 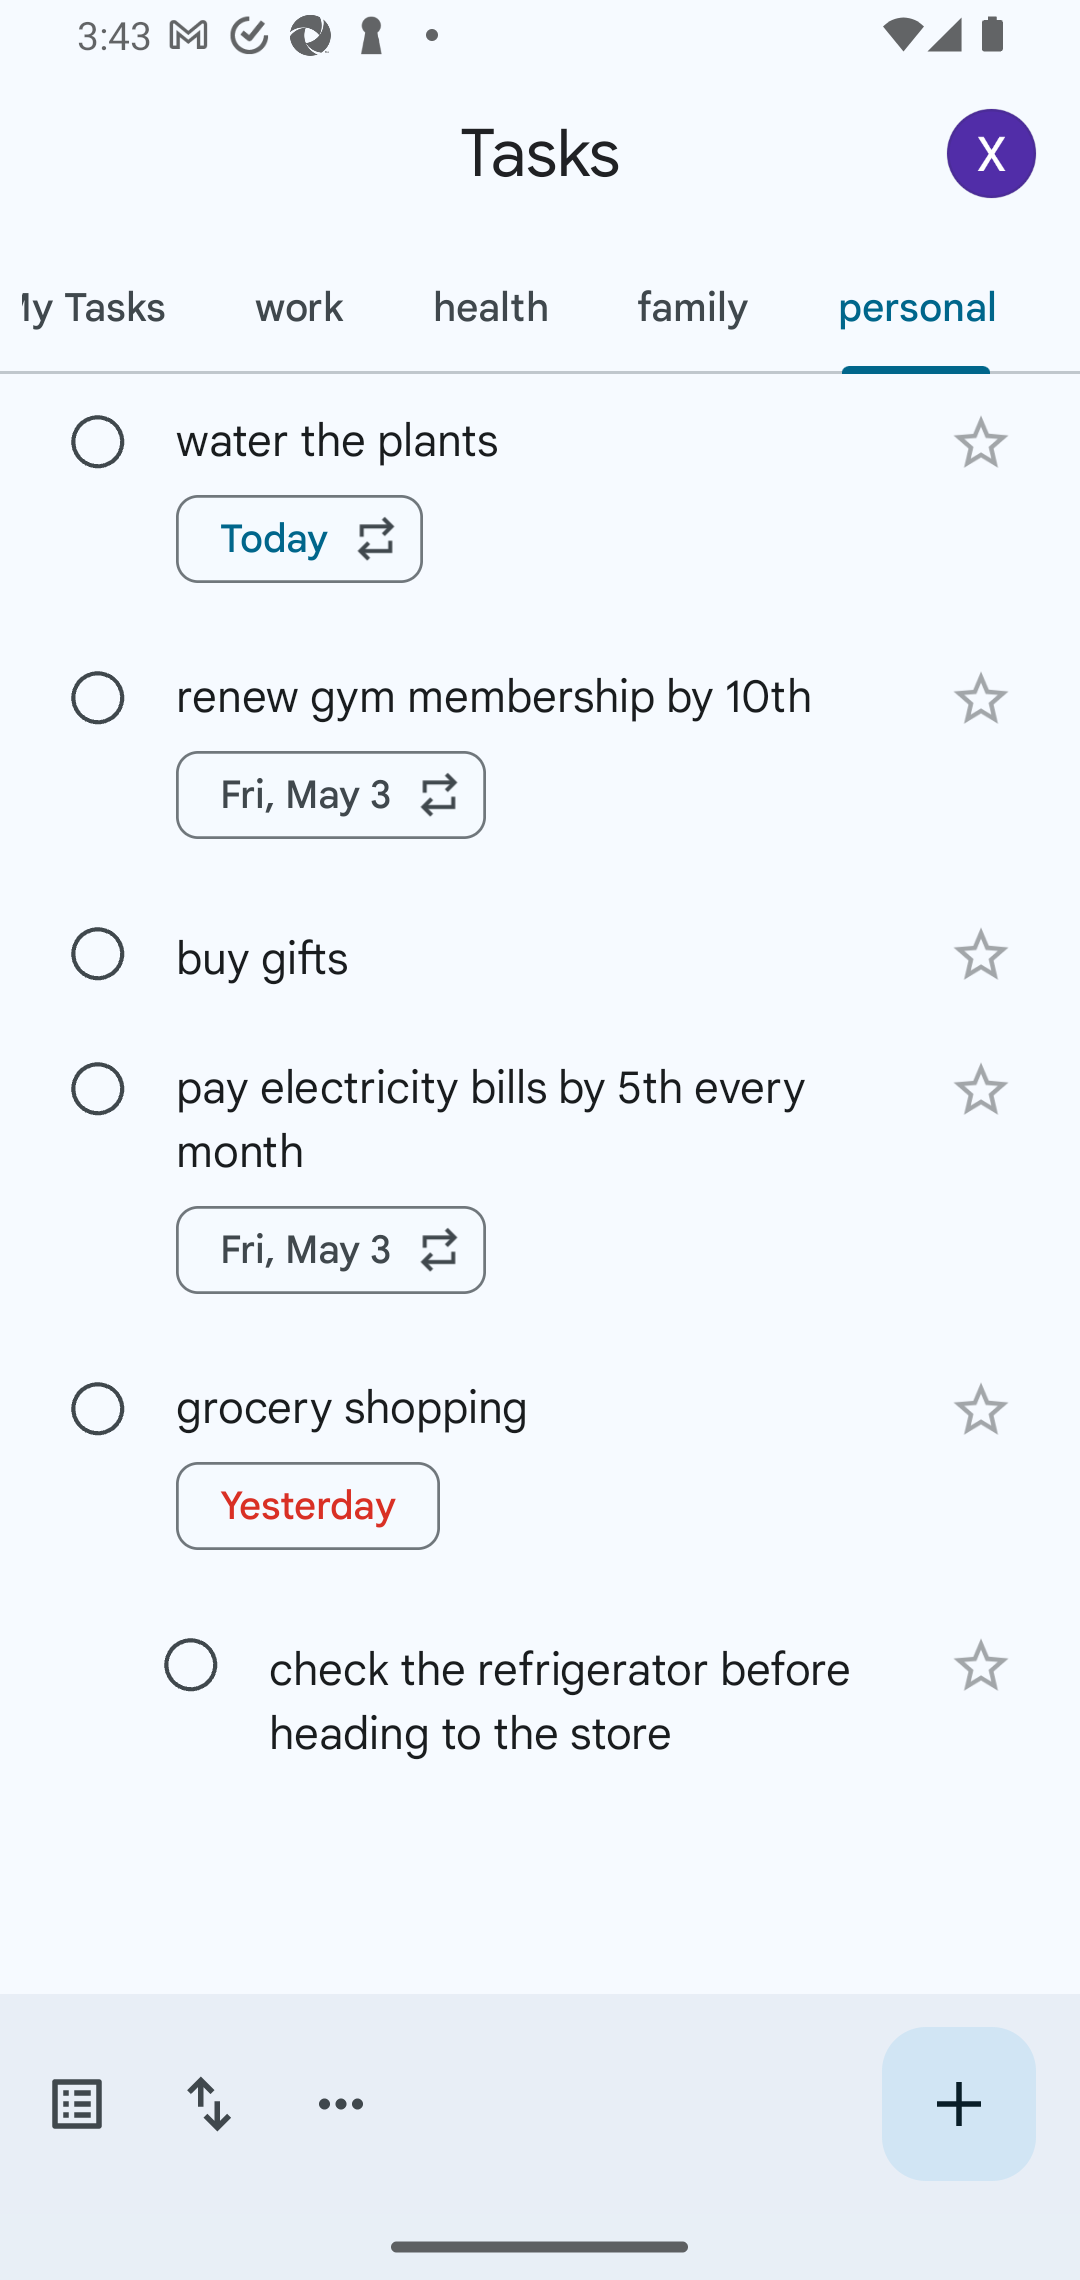 I want to click on Mark as complete, so click(x=98, y=1410).